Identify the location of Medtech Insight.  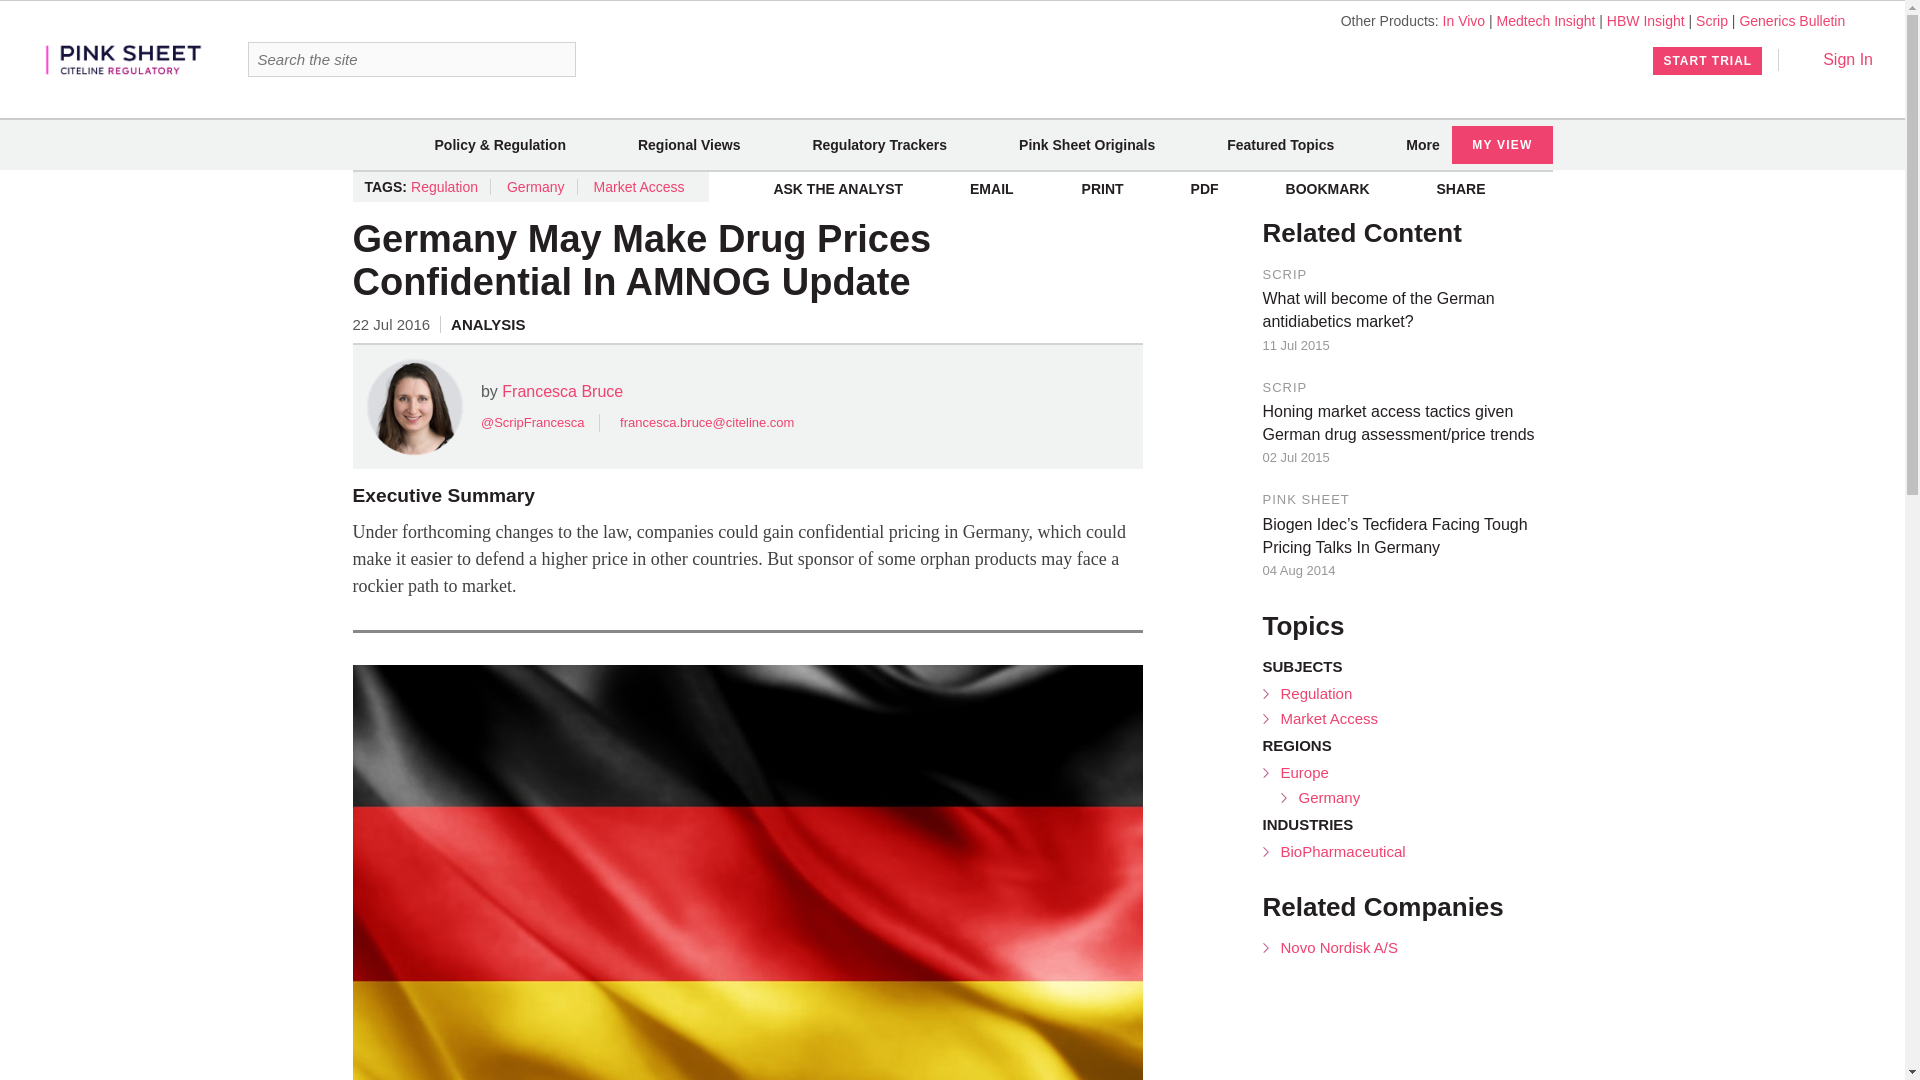
(1546, 20).